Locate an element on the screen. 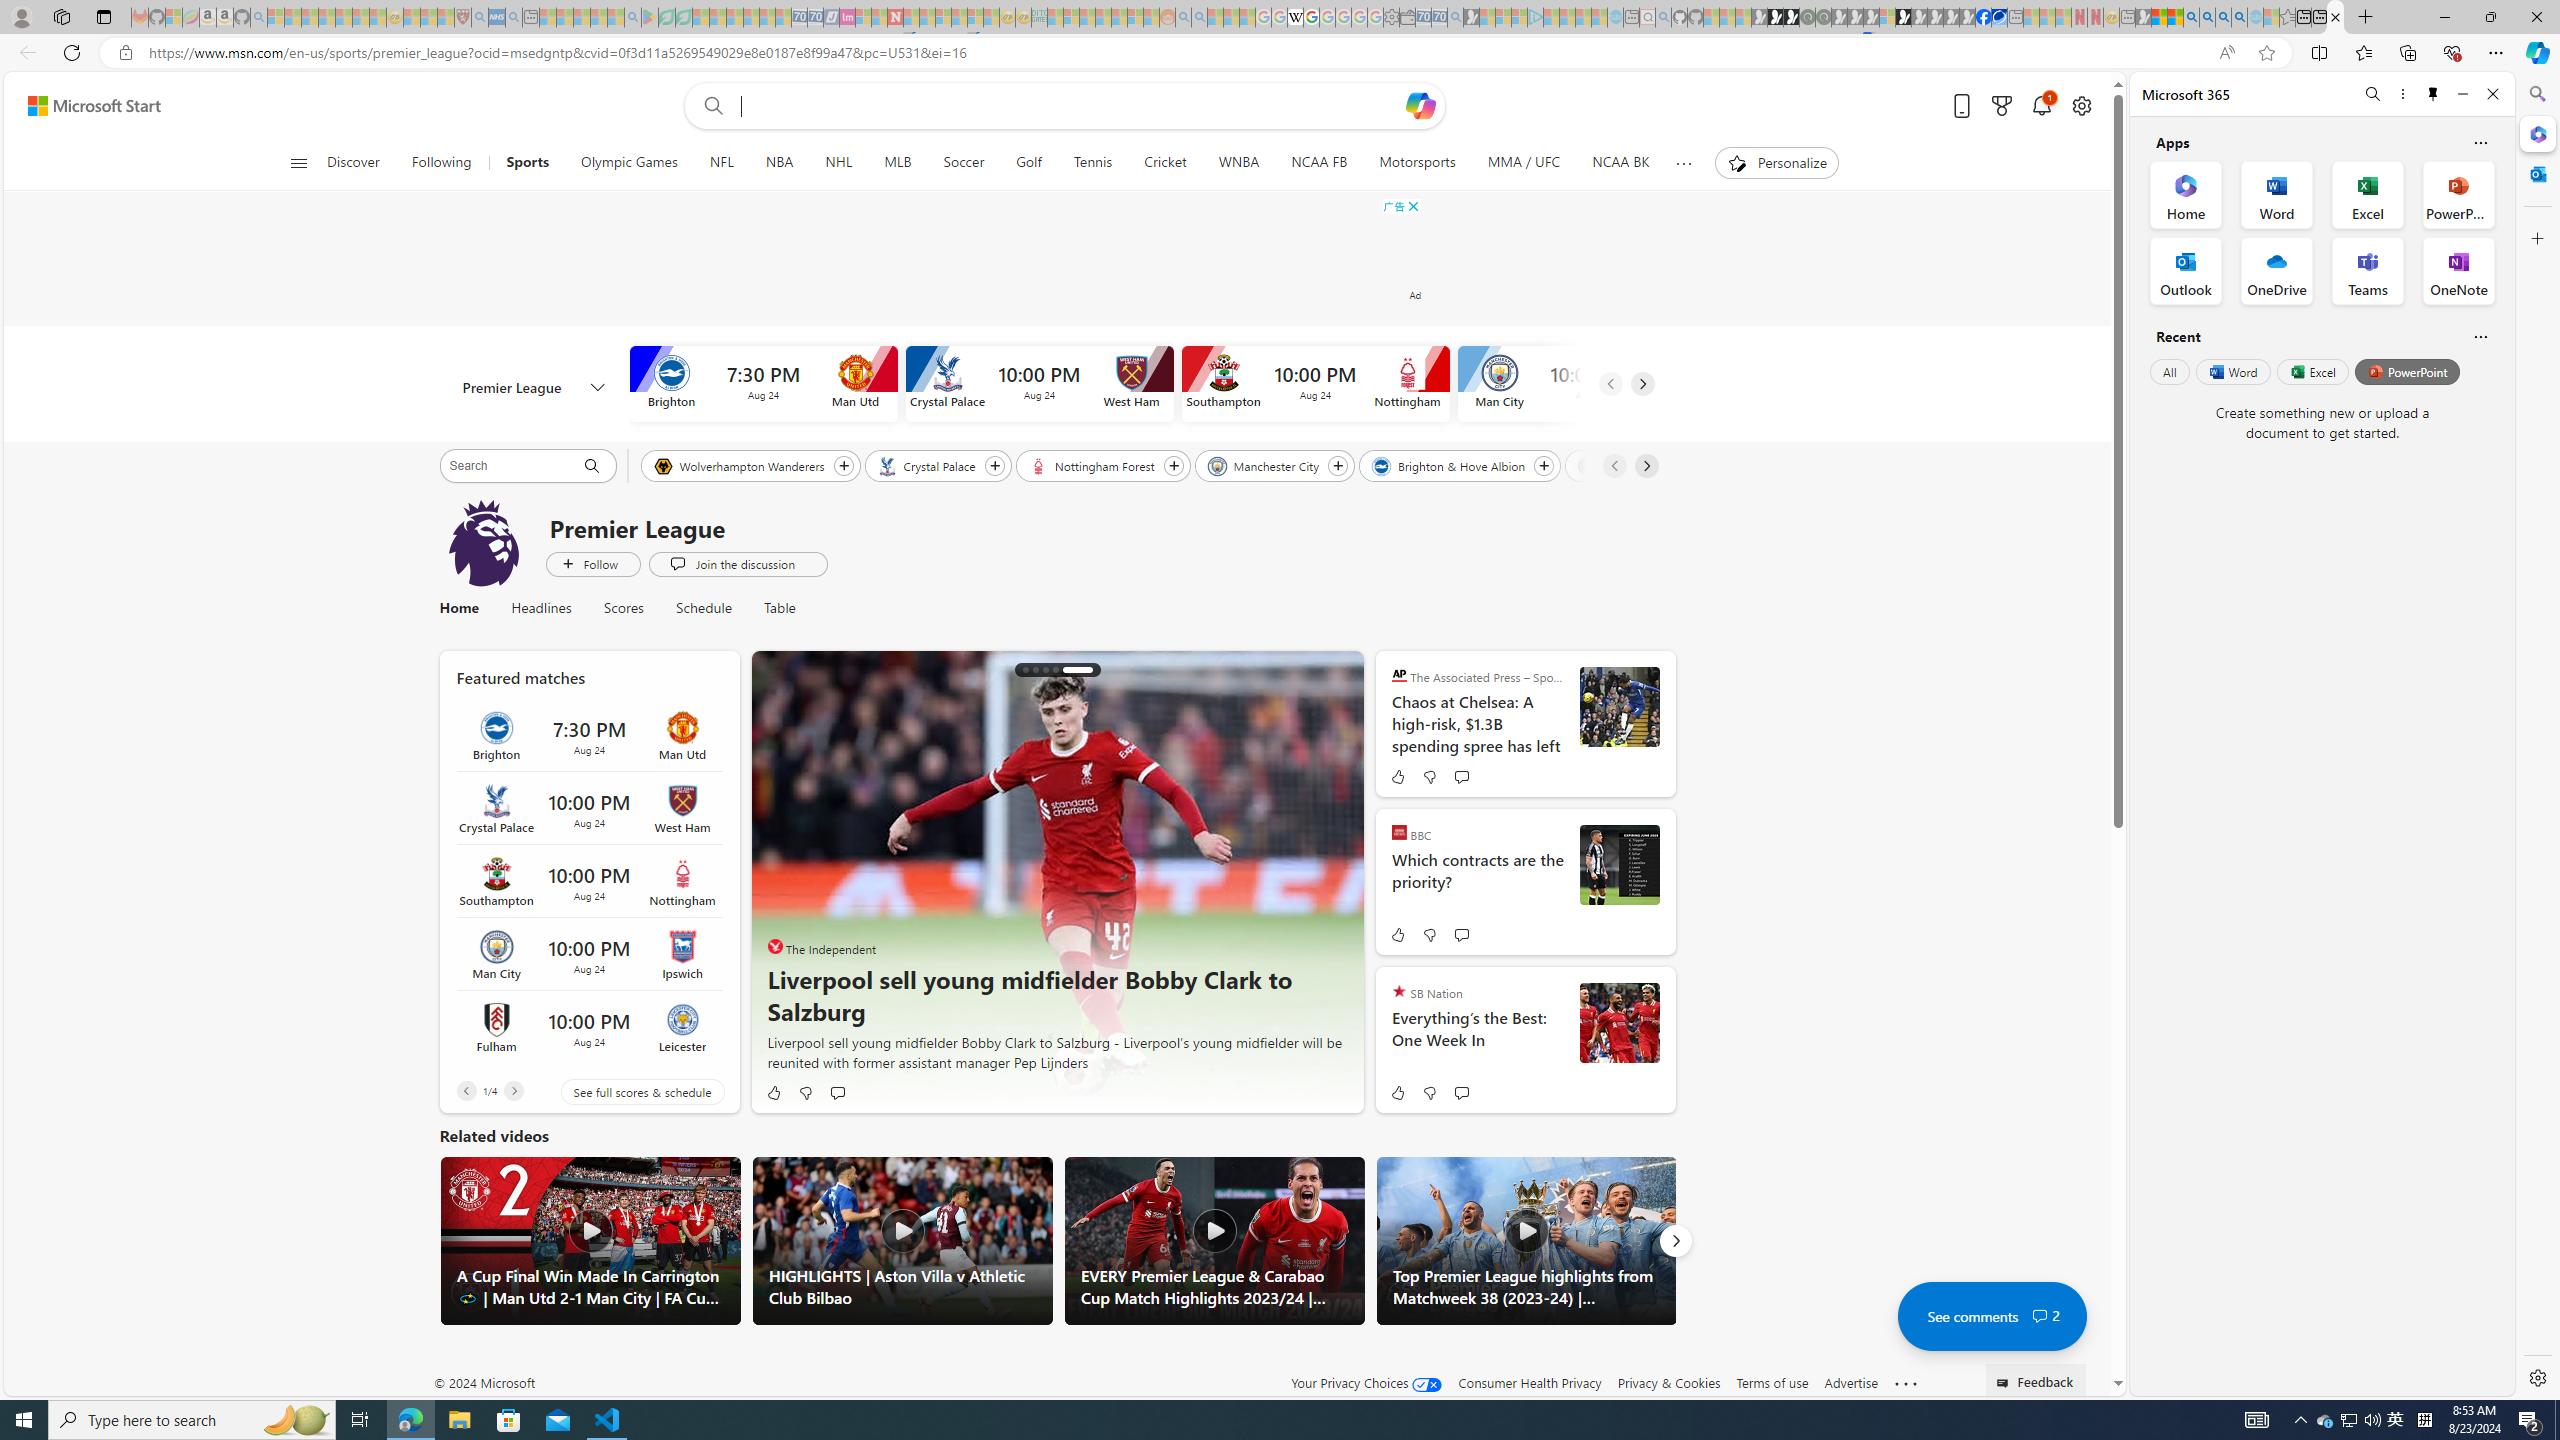  See comments 2 is located at coordinates (1991, 1316).